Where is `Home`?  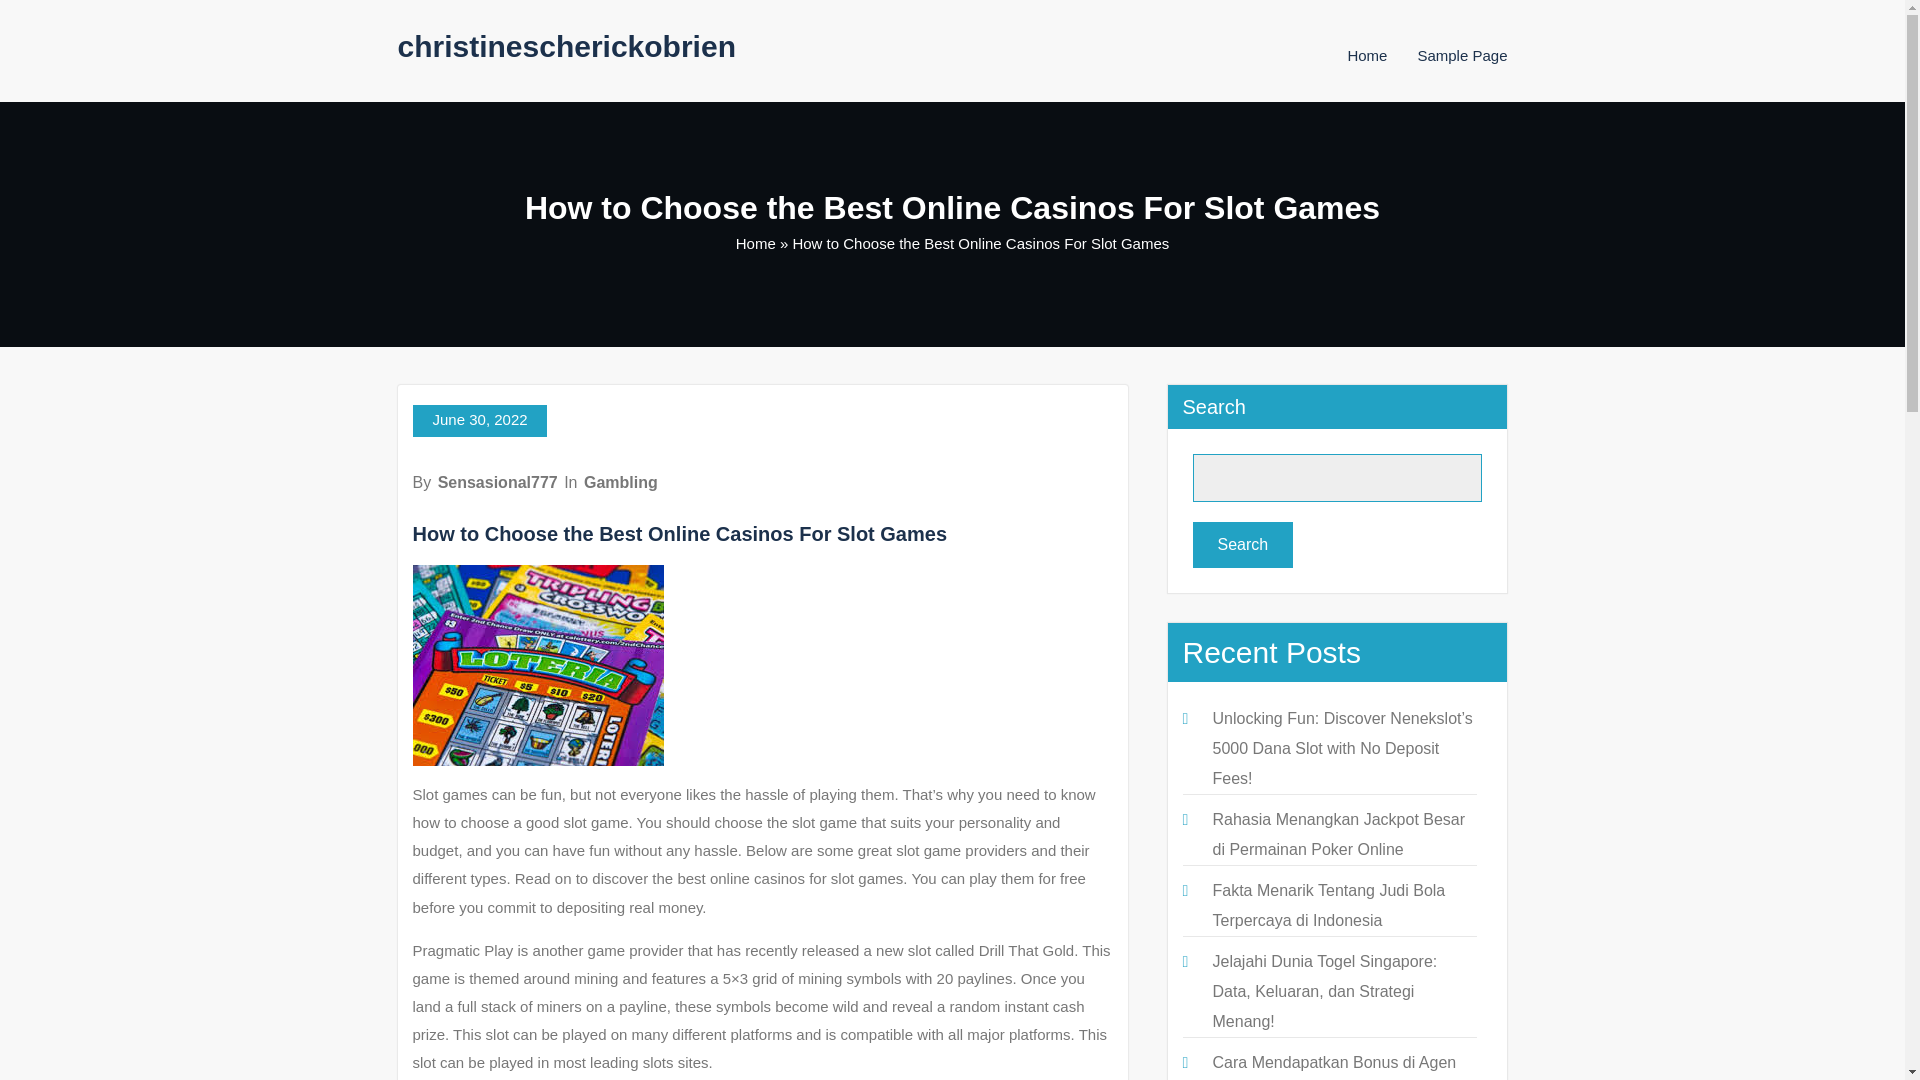 Home is located at coordinates (1366, 55).